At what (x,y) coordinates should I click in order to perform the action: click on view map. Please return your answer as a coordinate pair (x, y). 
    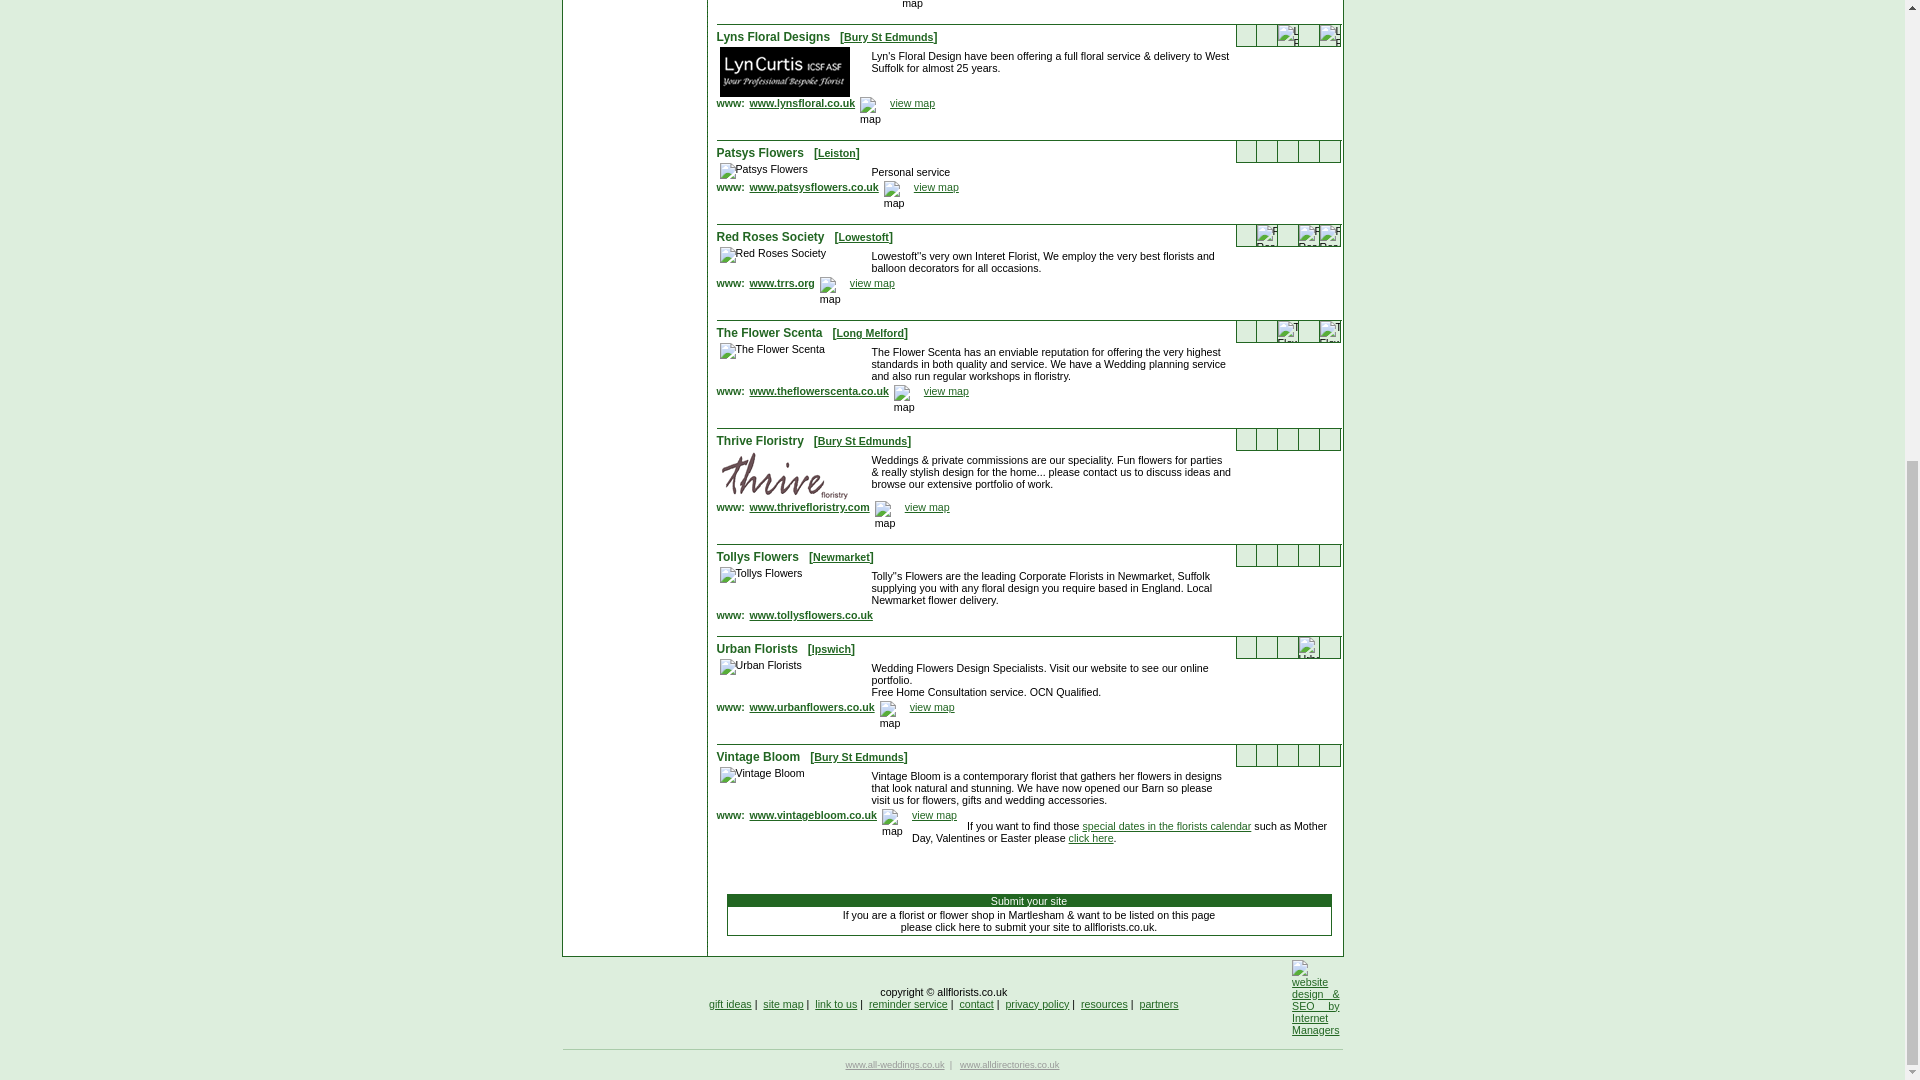
    Looking at the image, I should click on (912, 103).